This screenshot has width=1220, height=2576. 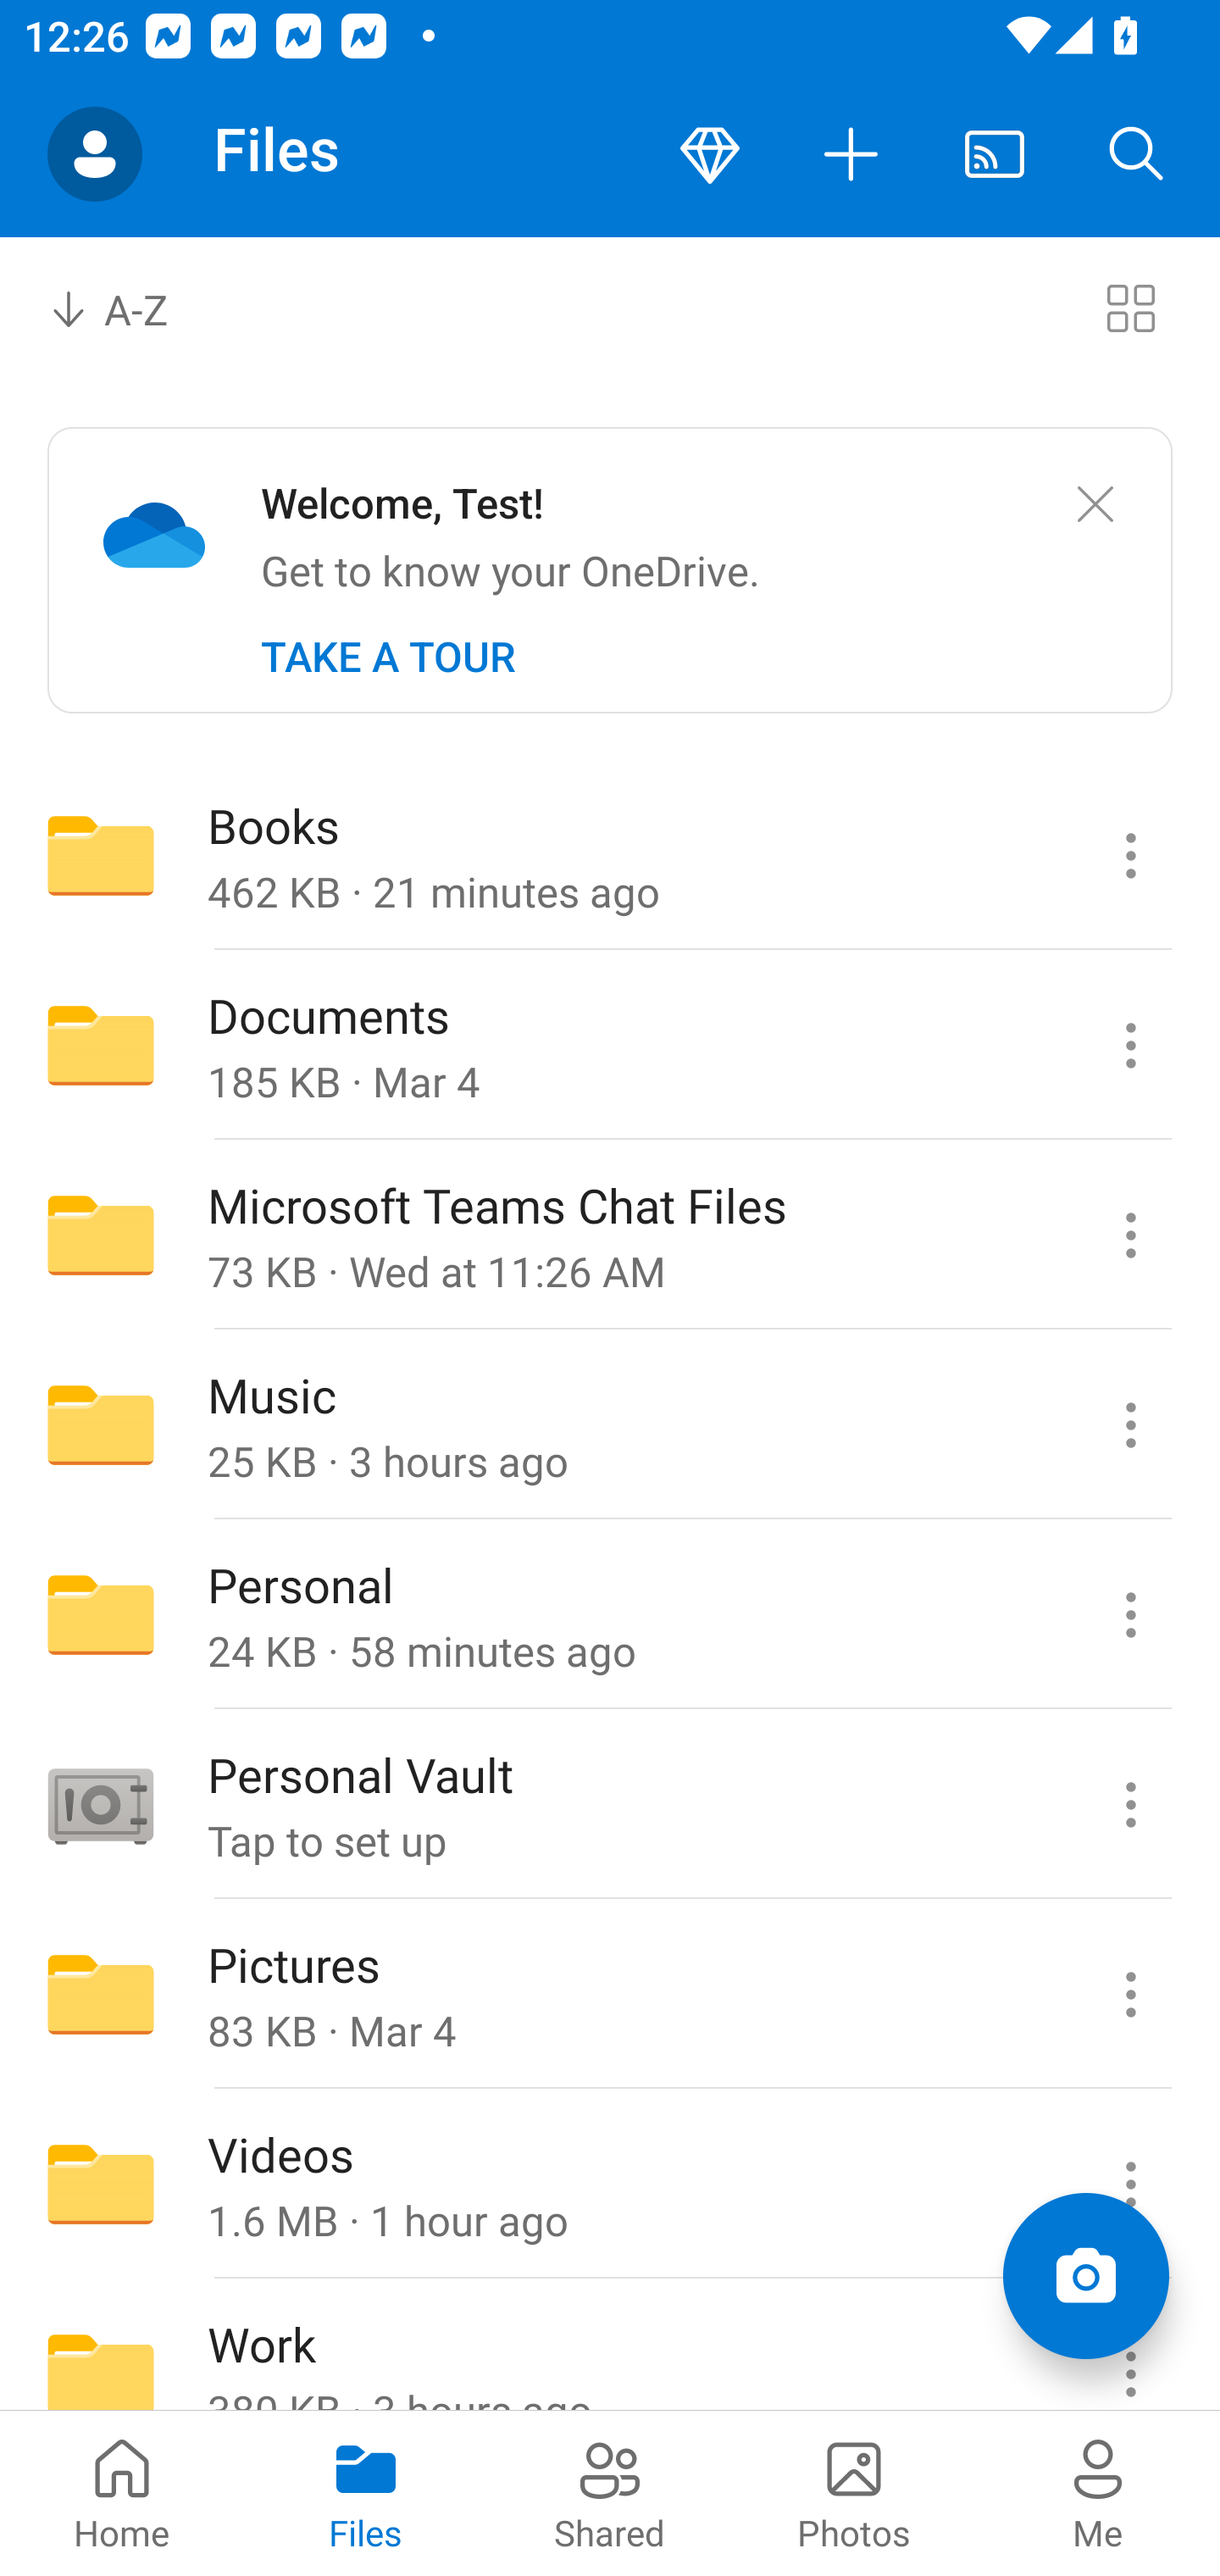 What do you see at coordinates (852, 154) in the screenshot?
I see `More actions button` at bounding box center [852, 154].